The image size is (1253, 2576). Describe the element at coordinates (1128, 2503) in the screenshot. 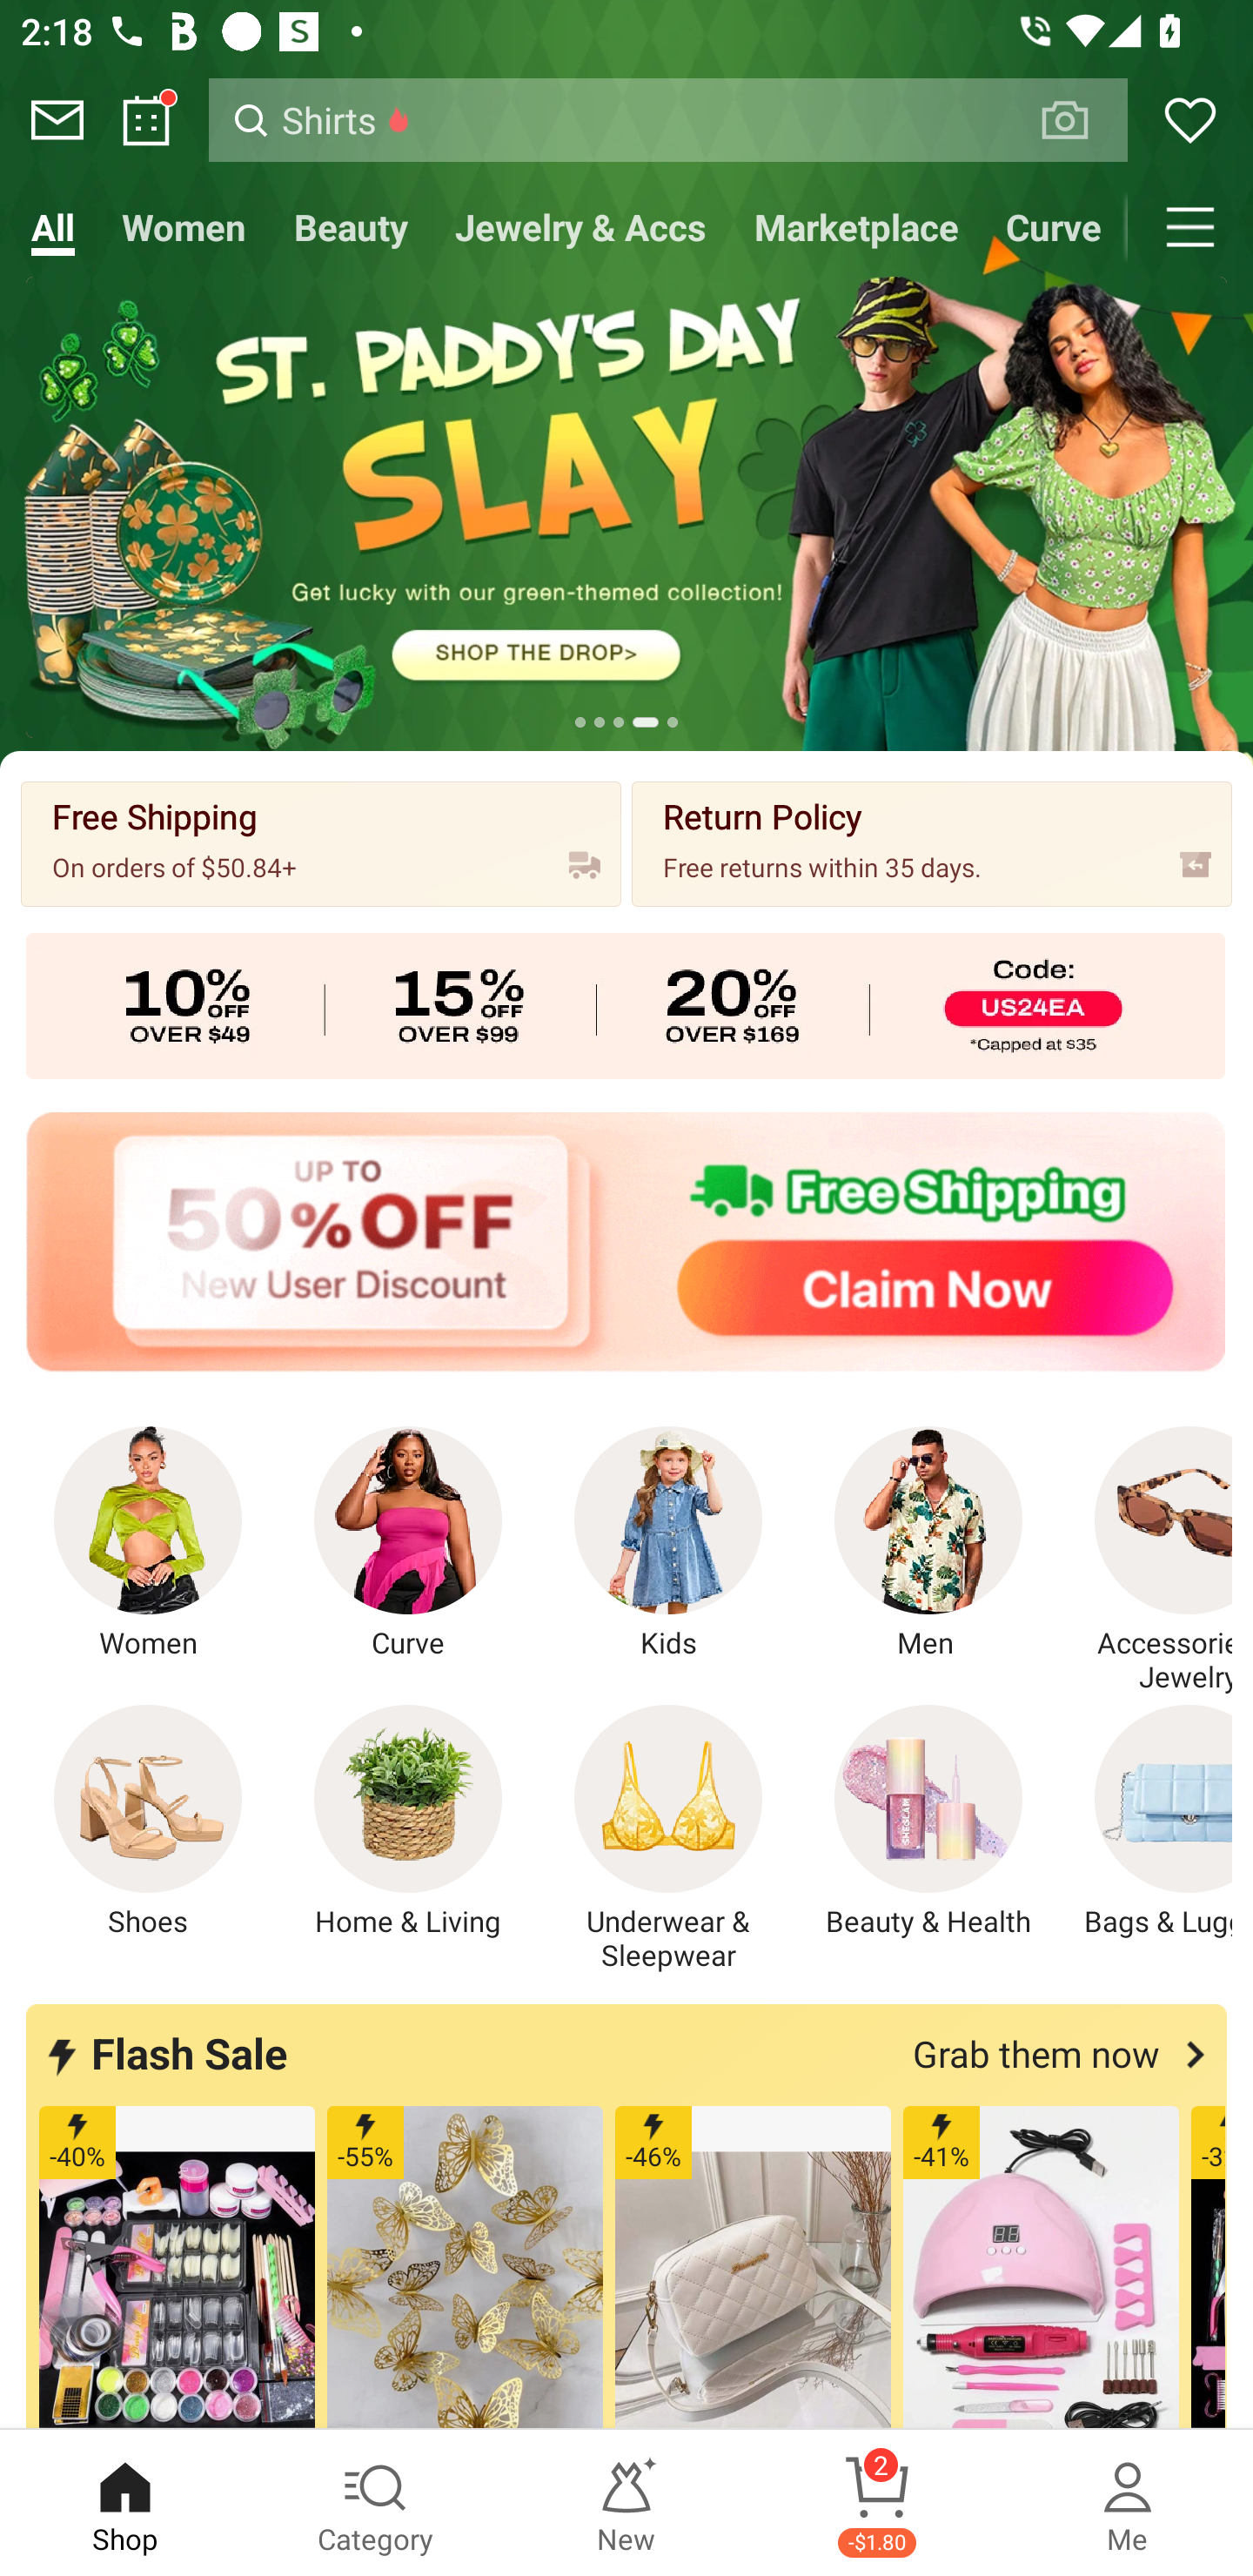

I see `Me` at that location.